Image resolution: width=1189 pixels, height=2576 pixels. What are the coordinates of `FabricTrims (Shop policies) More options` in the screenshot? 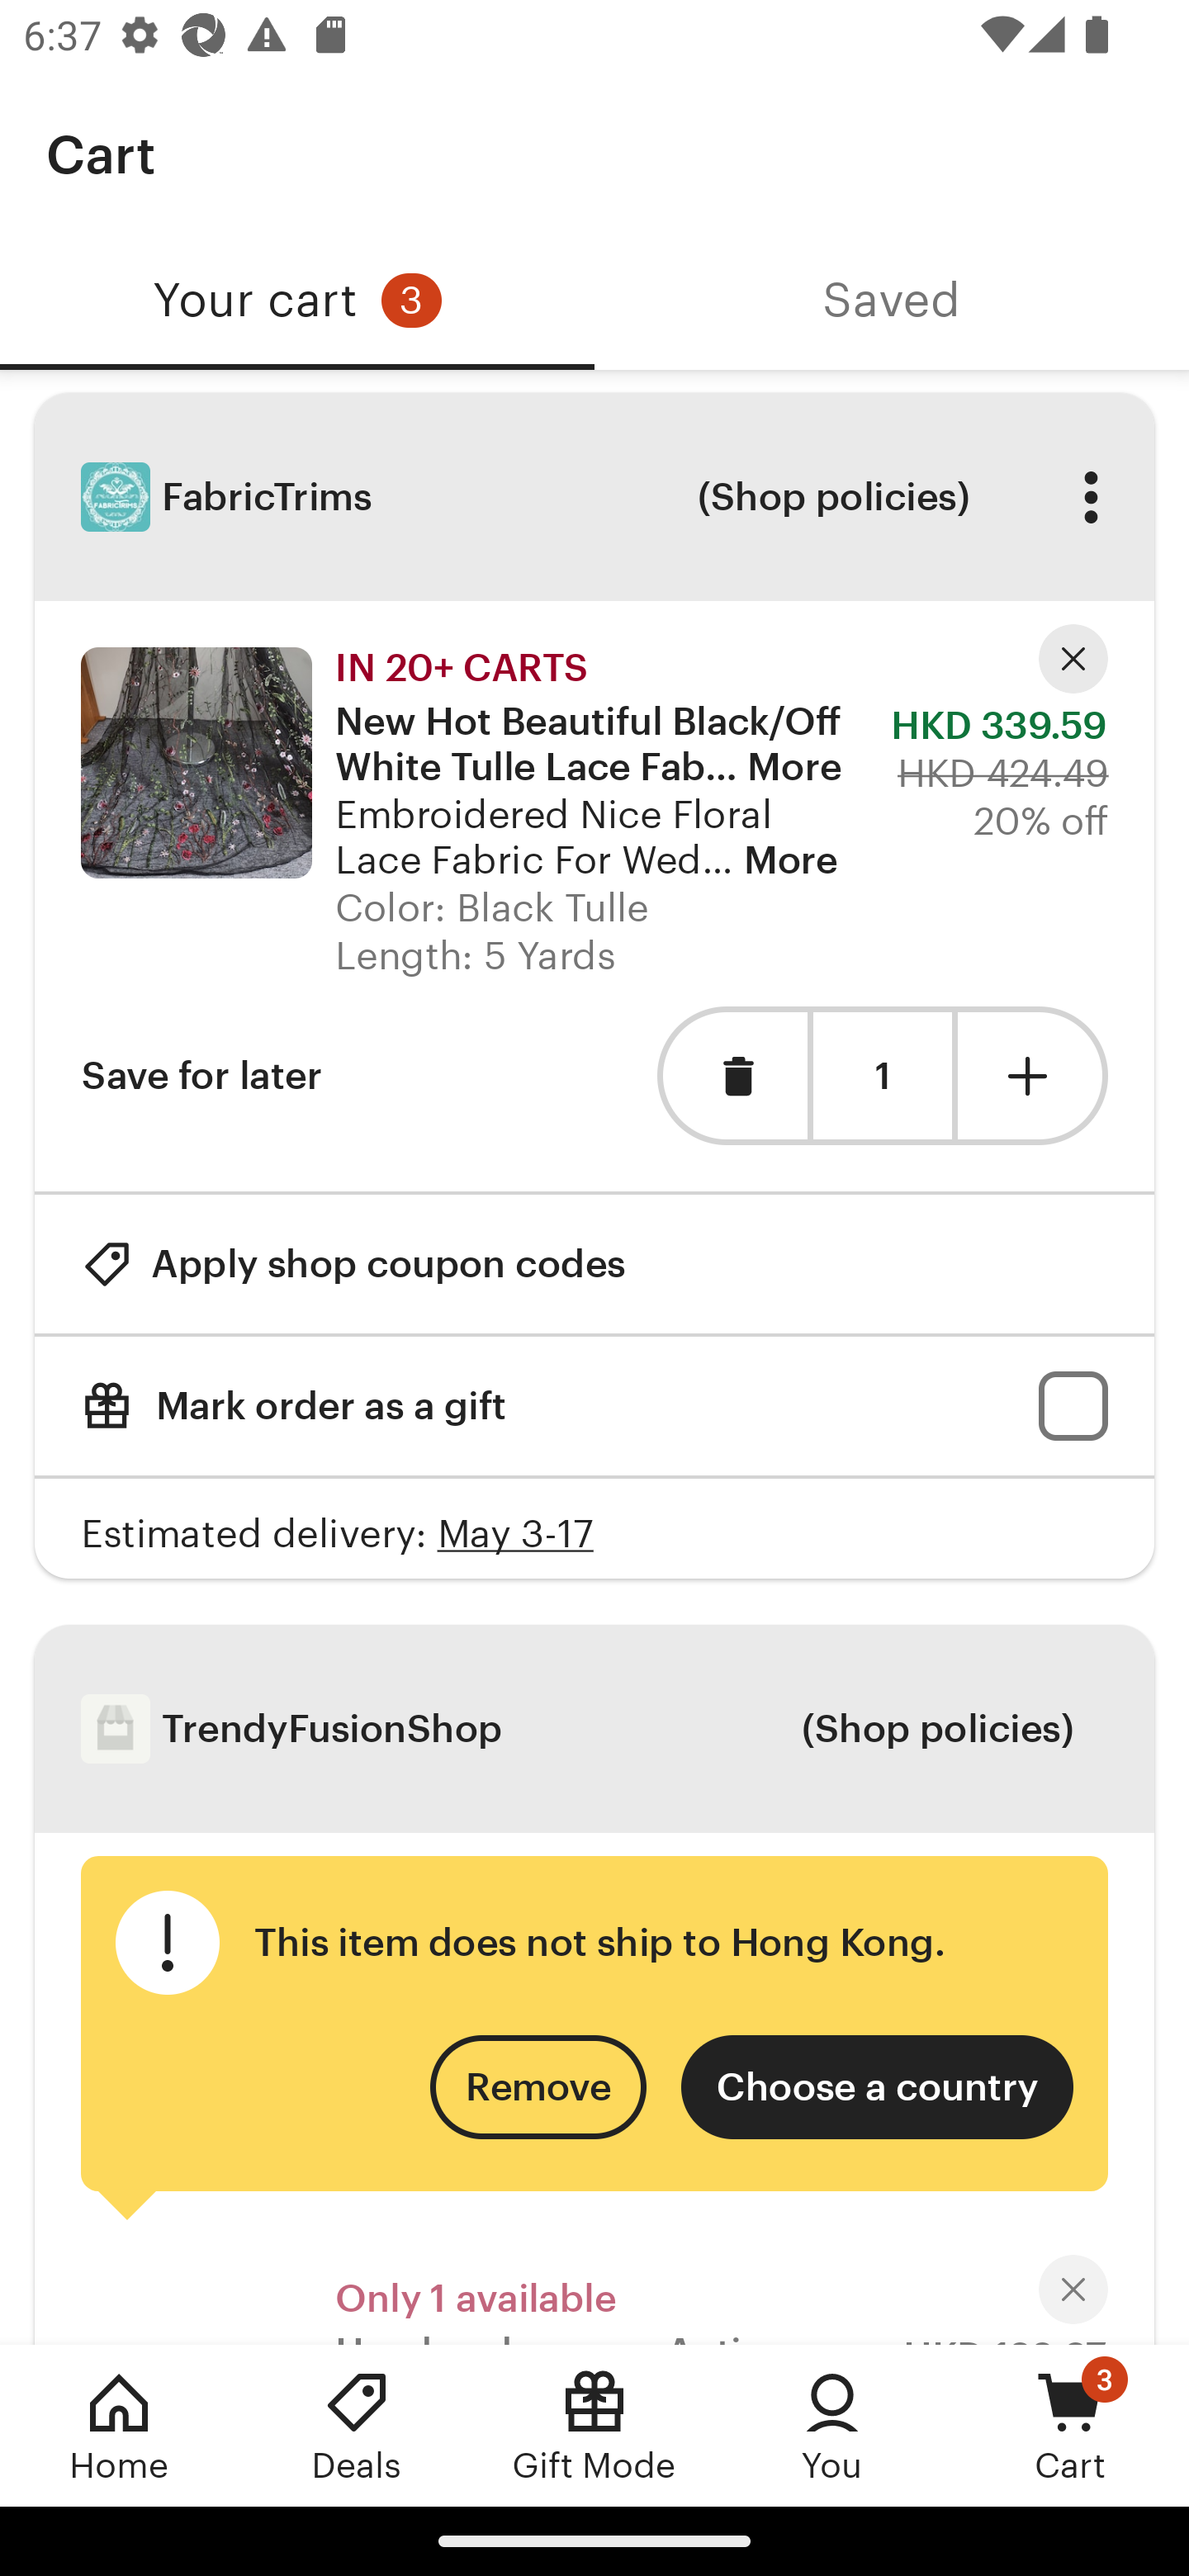 It's located at (594, 497).